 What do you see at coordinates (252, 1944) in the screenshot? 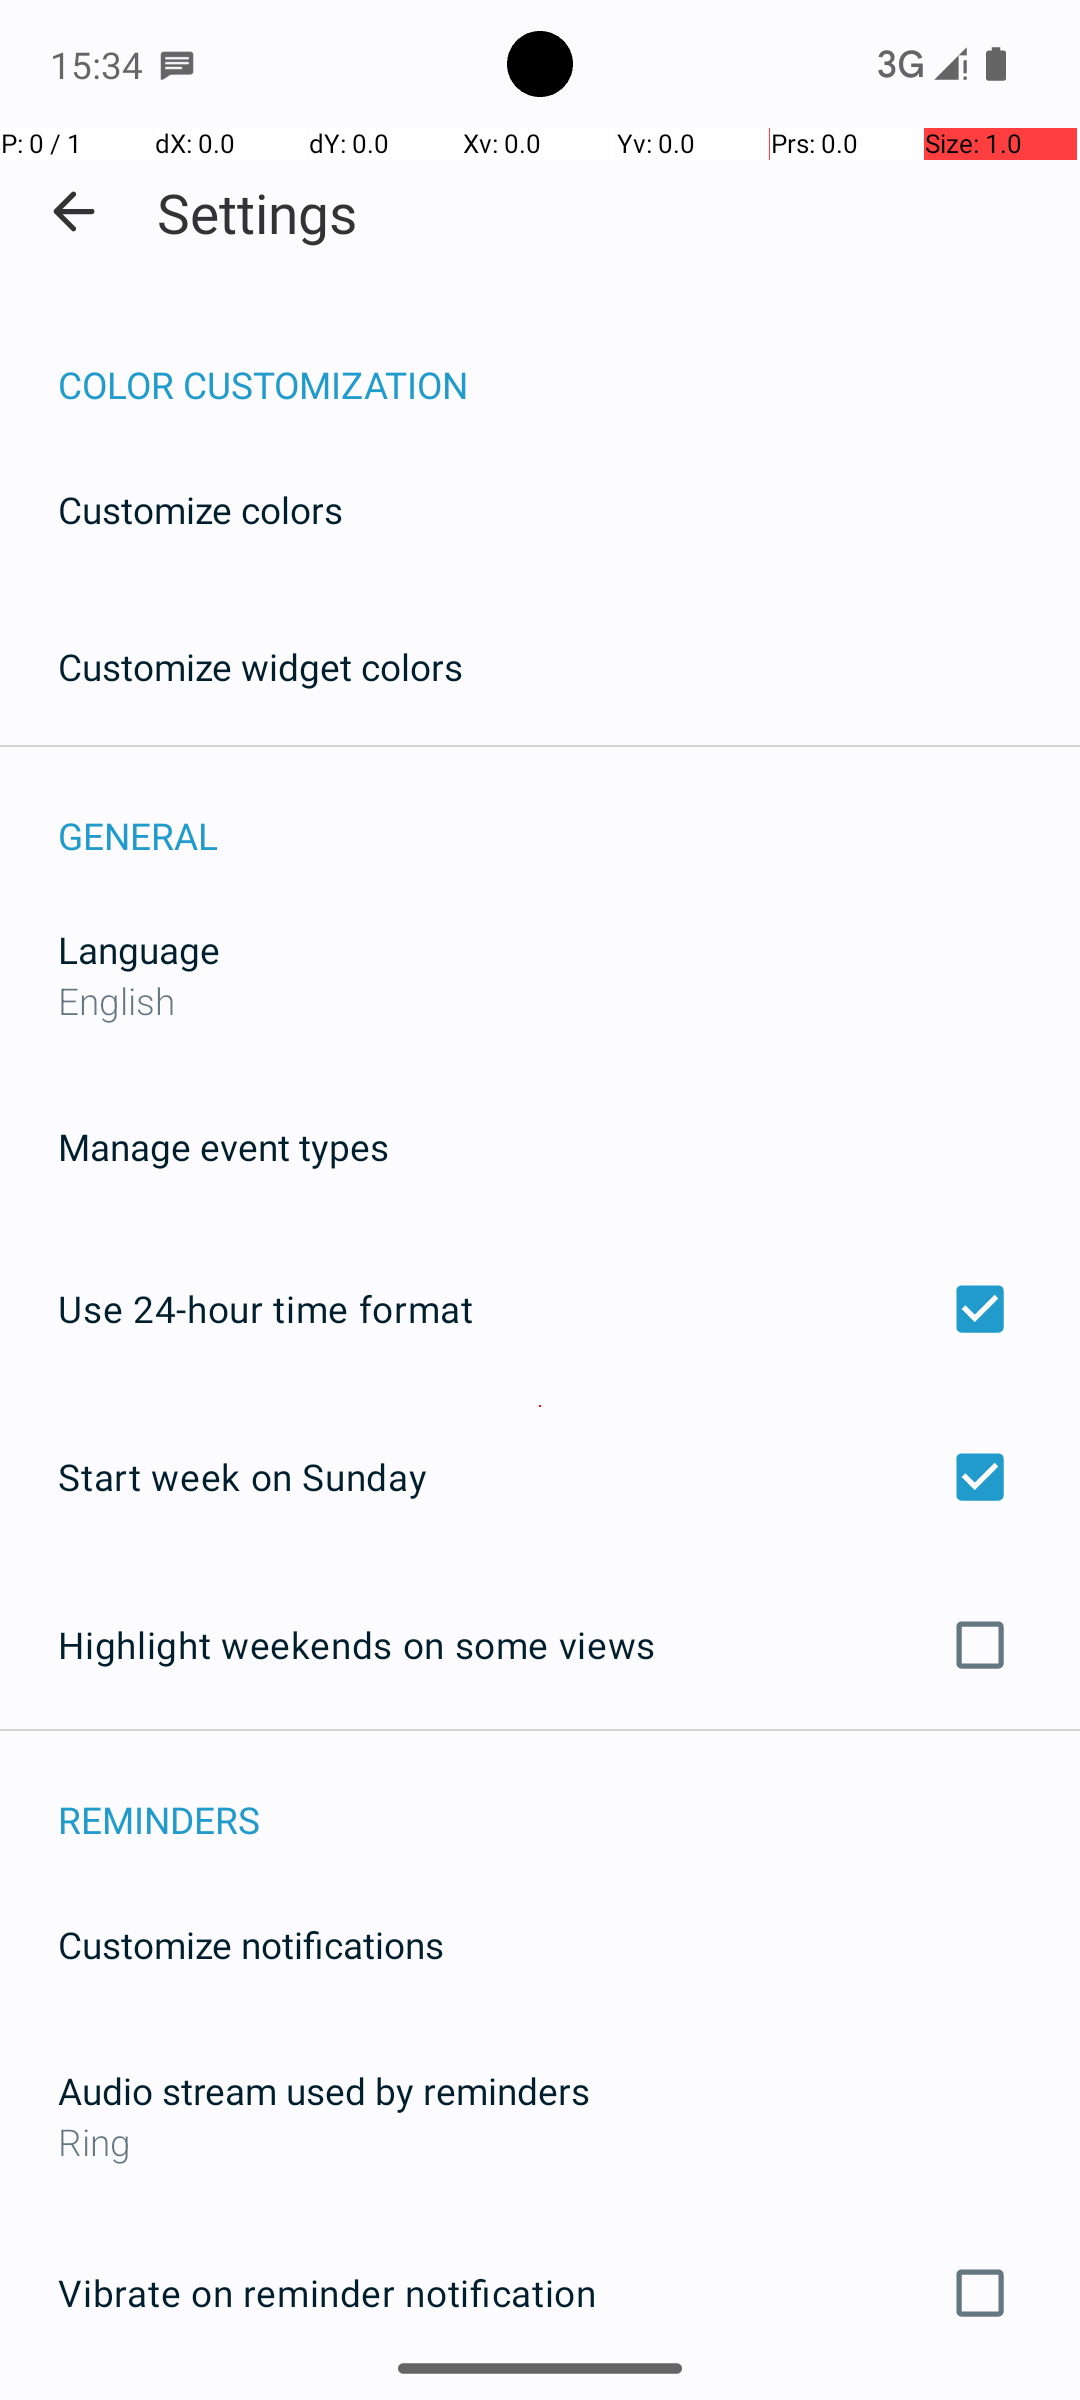
I see `Customize notifications` at bounding box center [252, 1944].